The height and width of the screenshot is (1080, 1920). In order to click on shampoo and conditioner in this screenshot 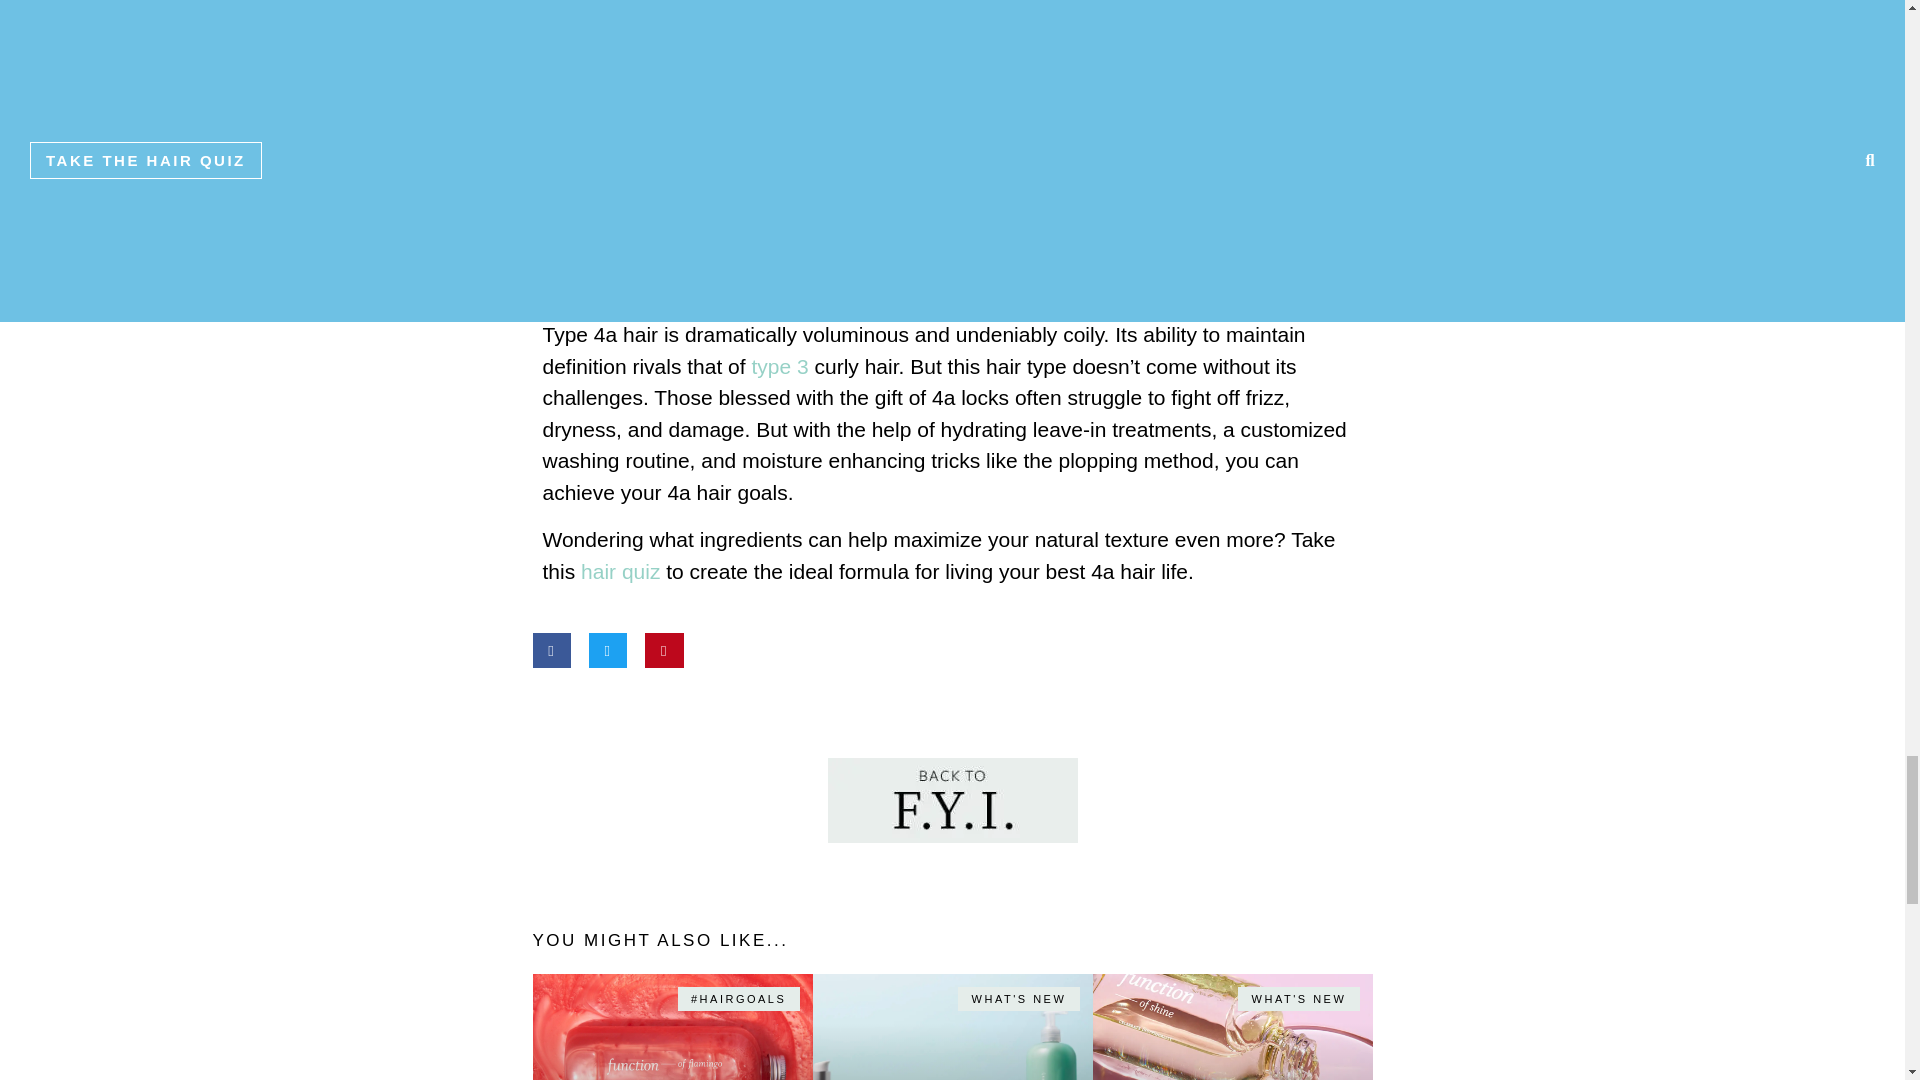, I will do `click(733, 116)`.